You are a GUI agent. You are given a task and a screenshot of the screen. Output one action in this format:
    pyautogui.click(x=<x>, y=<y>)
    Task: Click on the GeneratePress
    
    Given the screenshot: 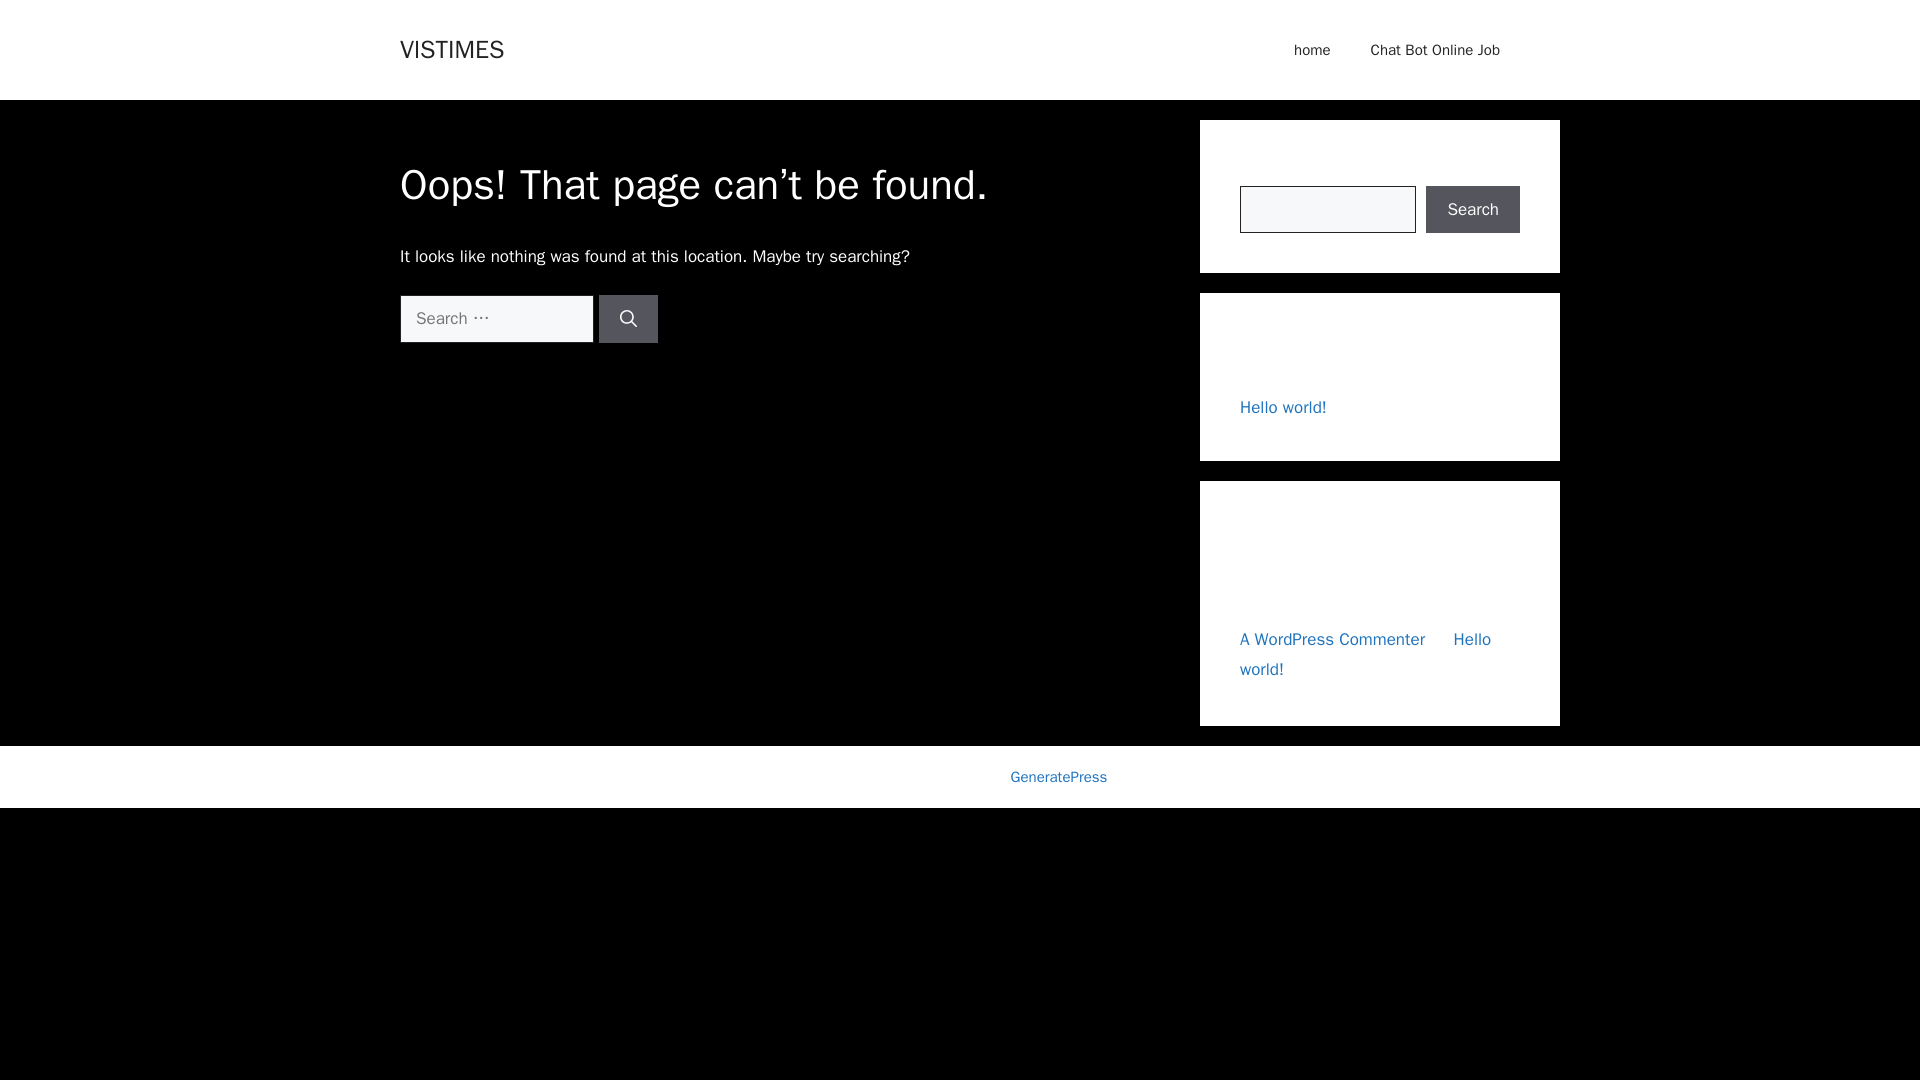 What is the action you would take?
    pyautogui.click(x=1059, y=776)
    